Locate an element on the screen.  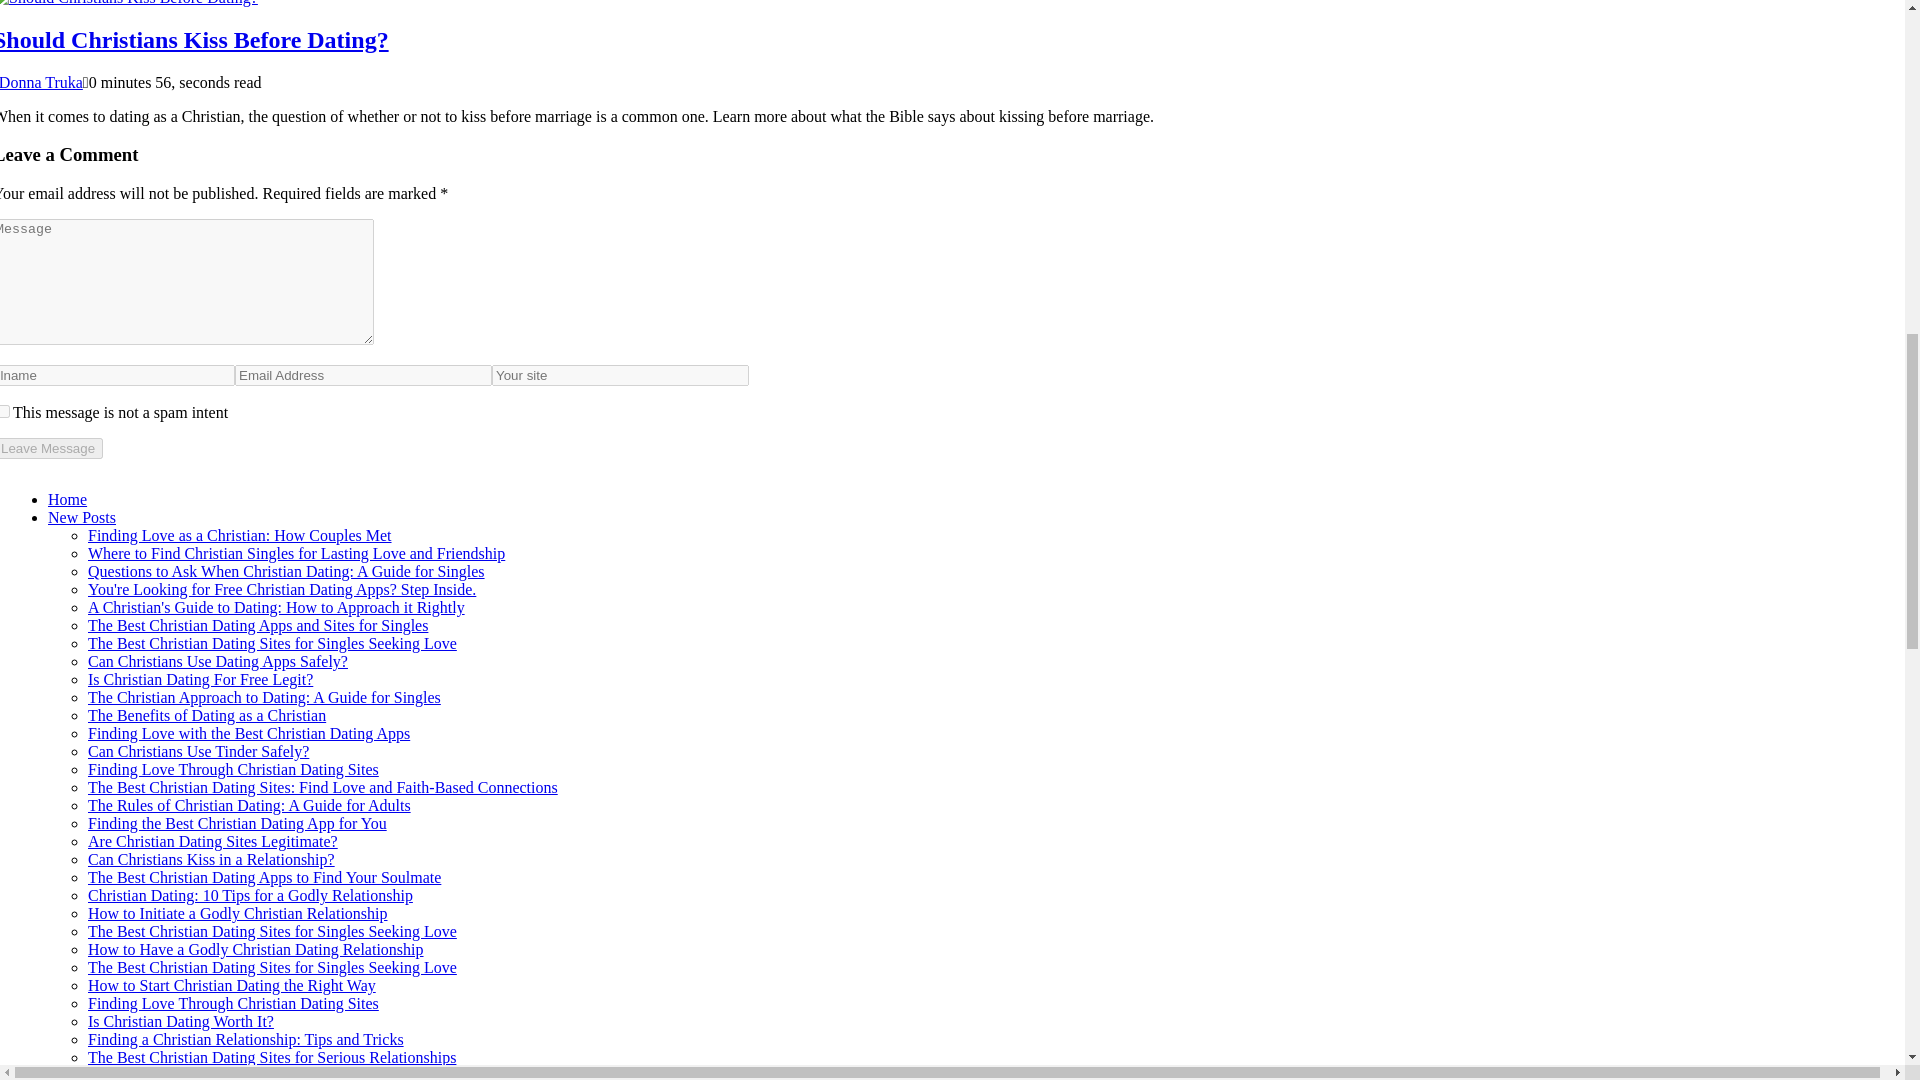
Leave Message is located at coordinates (52, 448).